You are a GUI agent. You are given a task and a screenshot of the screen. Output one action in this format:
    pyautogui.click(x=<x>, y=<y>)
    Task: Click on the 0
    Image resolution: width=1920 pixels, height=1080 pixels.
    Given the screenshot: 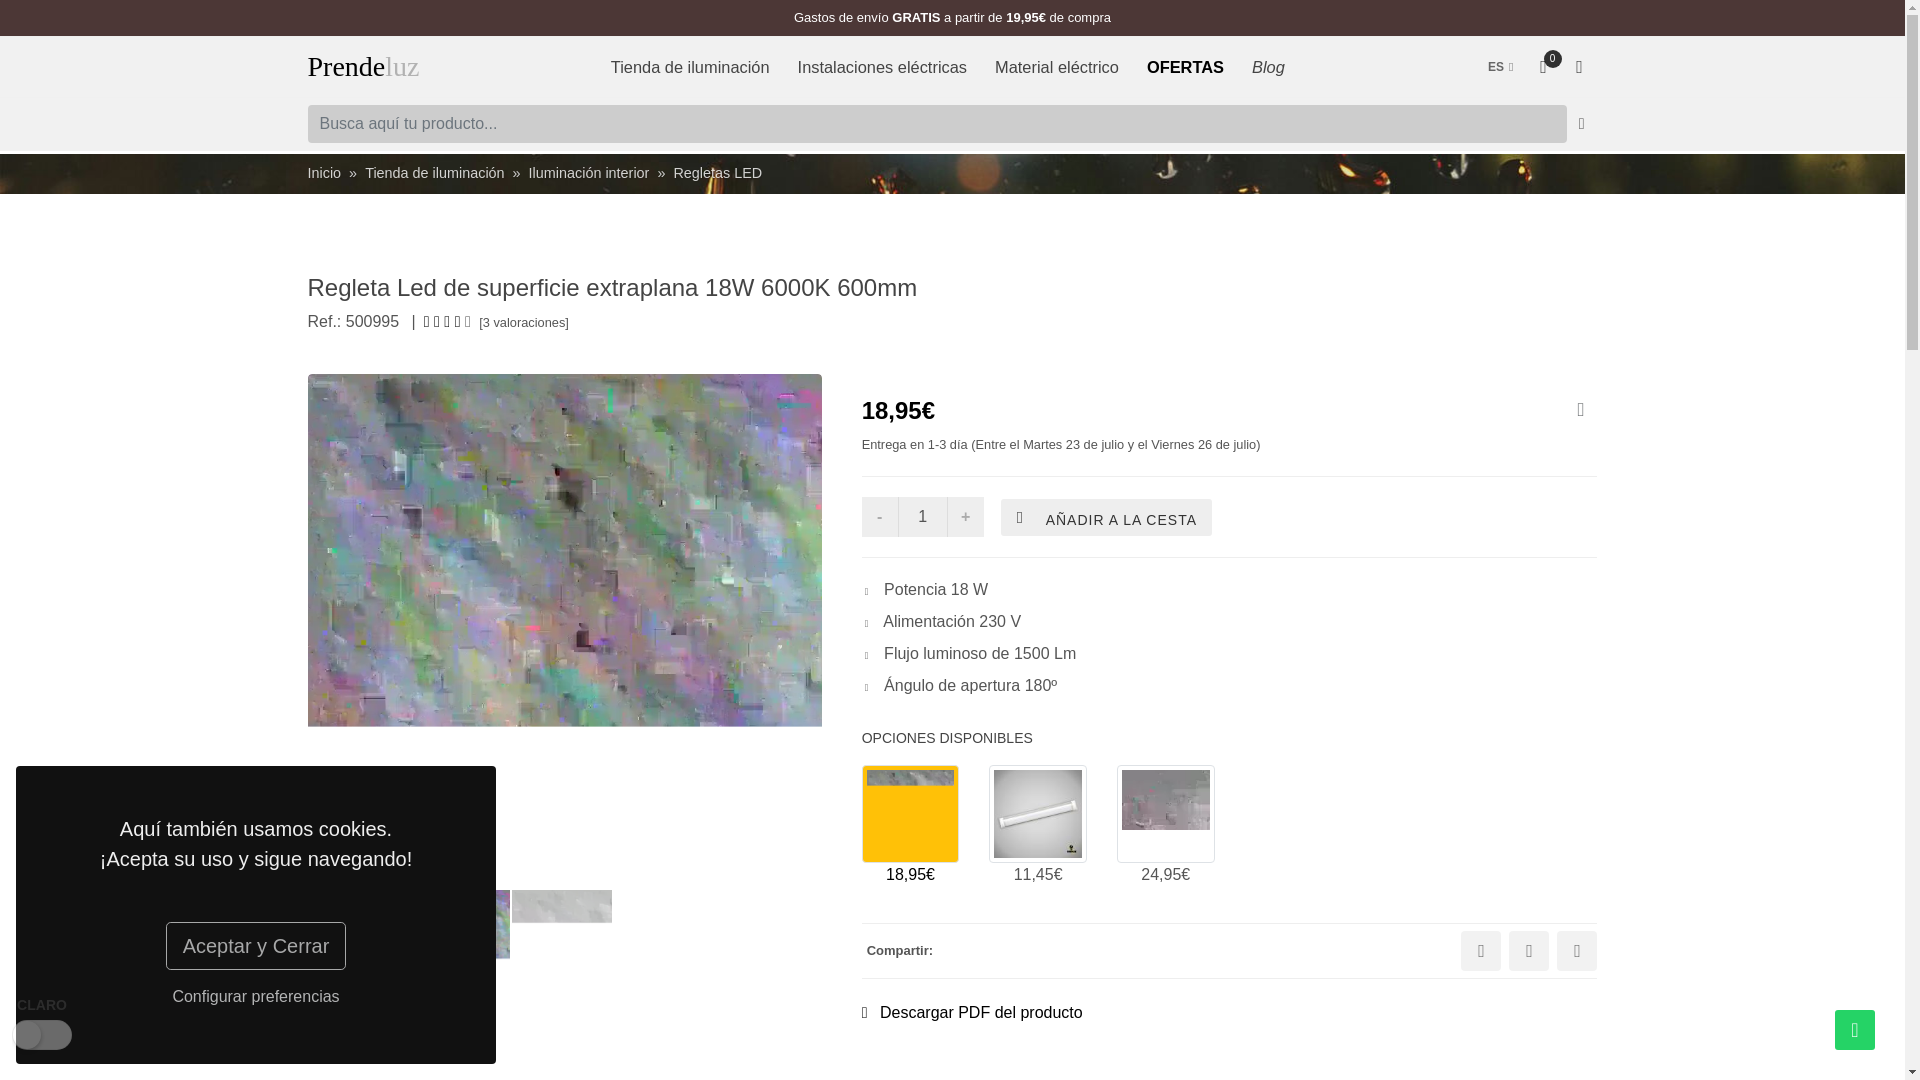 What is the action you would take?
    pyautogui.click(x=880, y=516)
    